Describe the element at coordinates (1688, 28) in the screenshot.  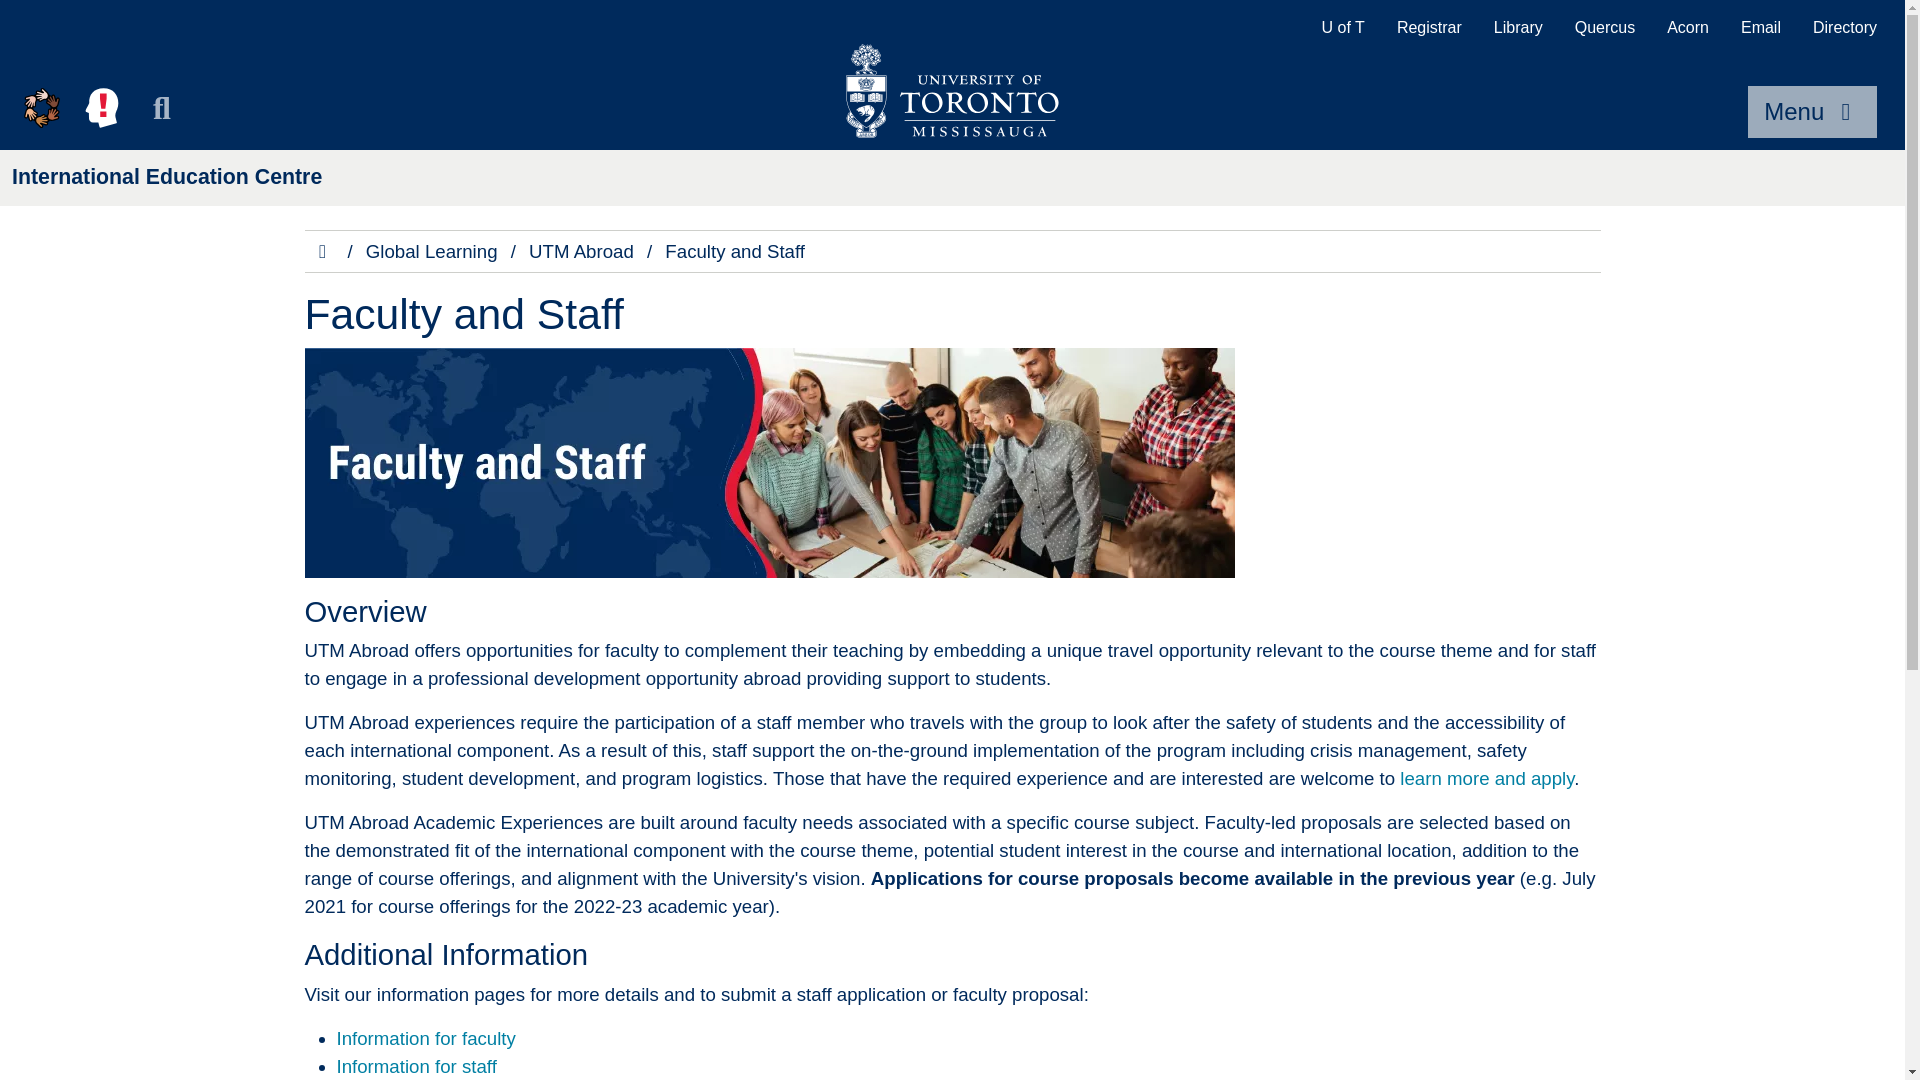
I see `Acorn` at that location.